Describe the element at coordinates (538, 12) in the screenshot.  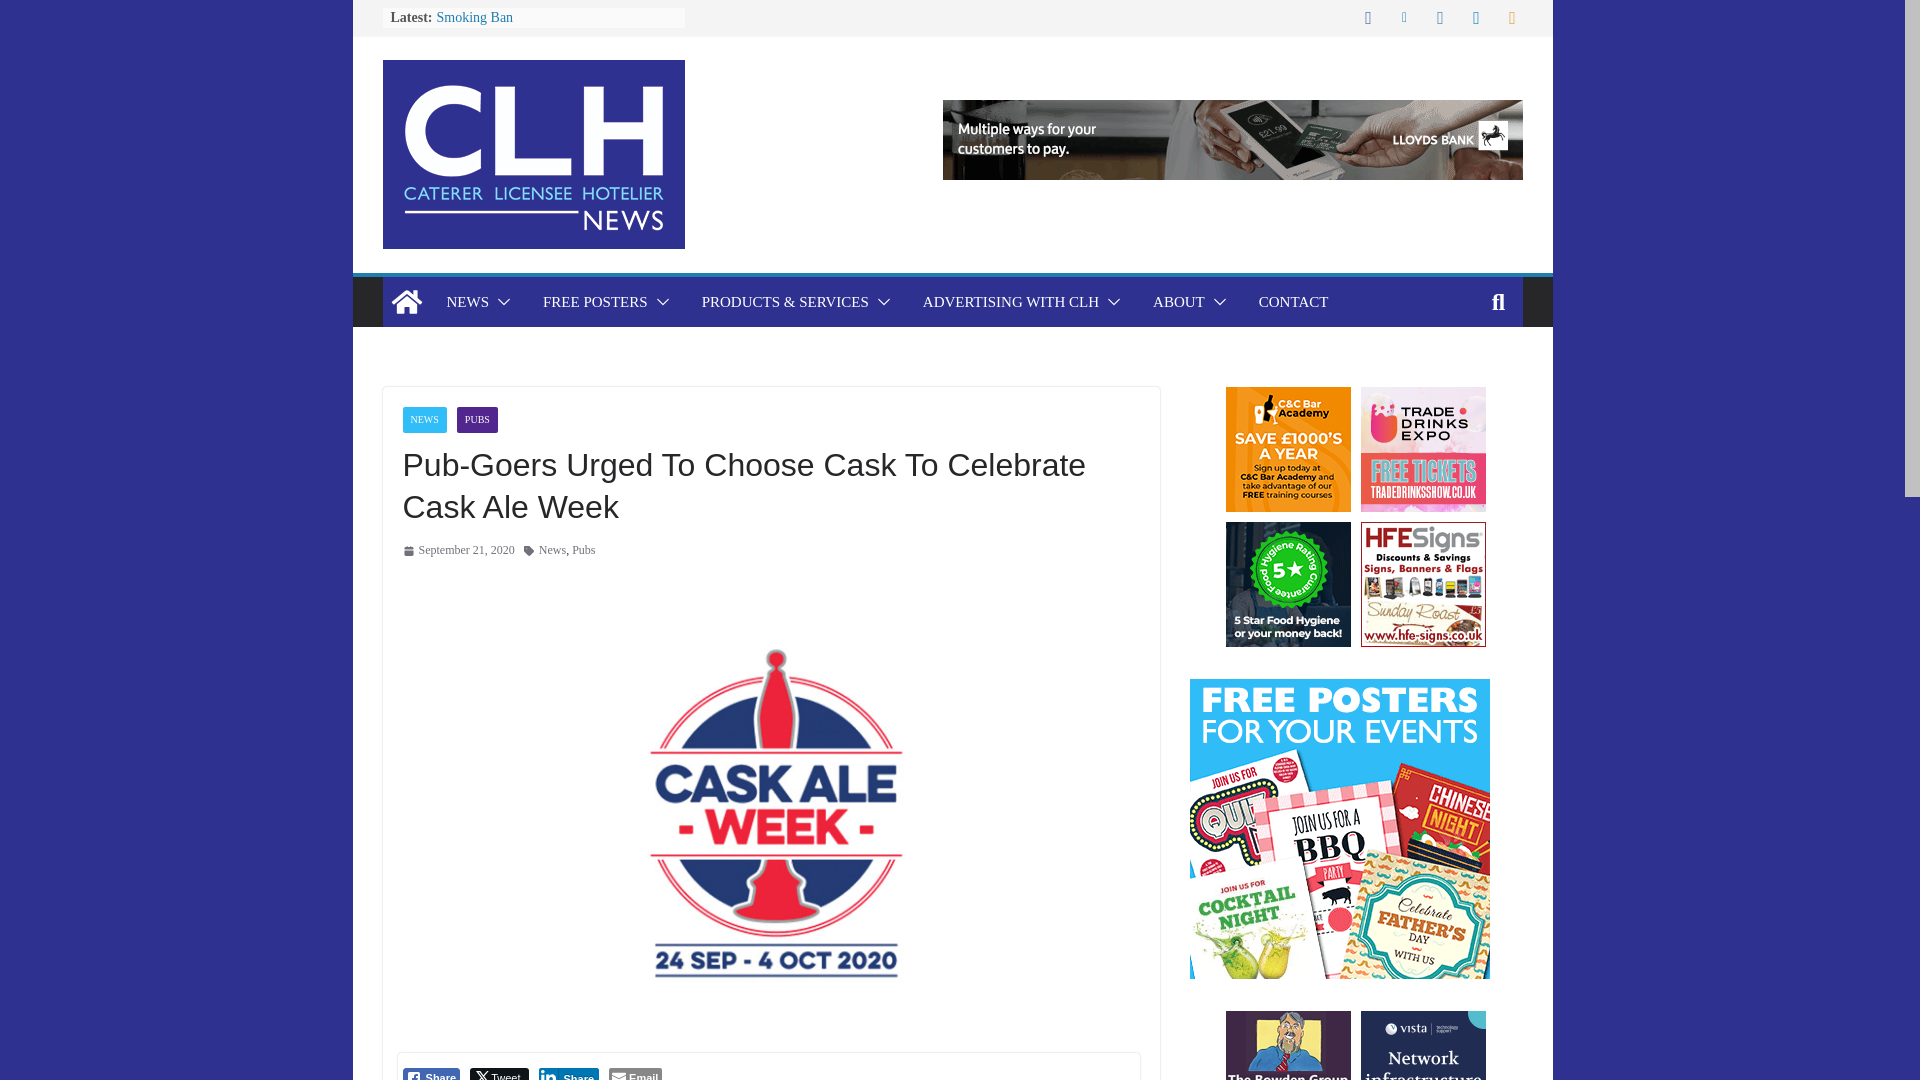
I see `Leaked Government Plans to Extend Smoking Ban` at that location.